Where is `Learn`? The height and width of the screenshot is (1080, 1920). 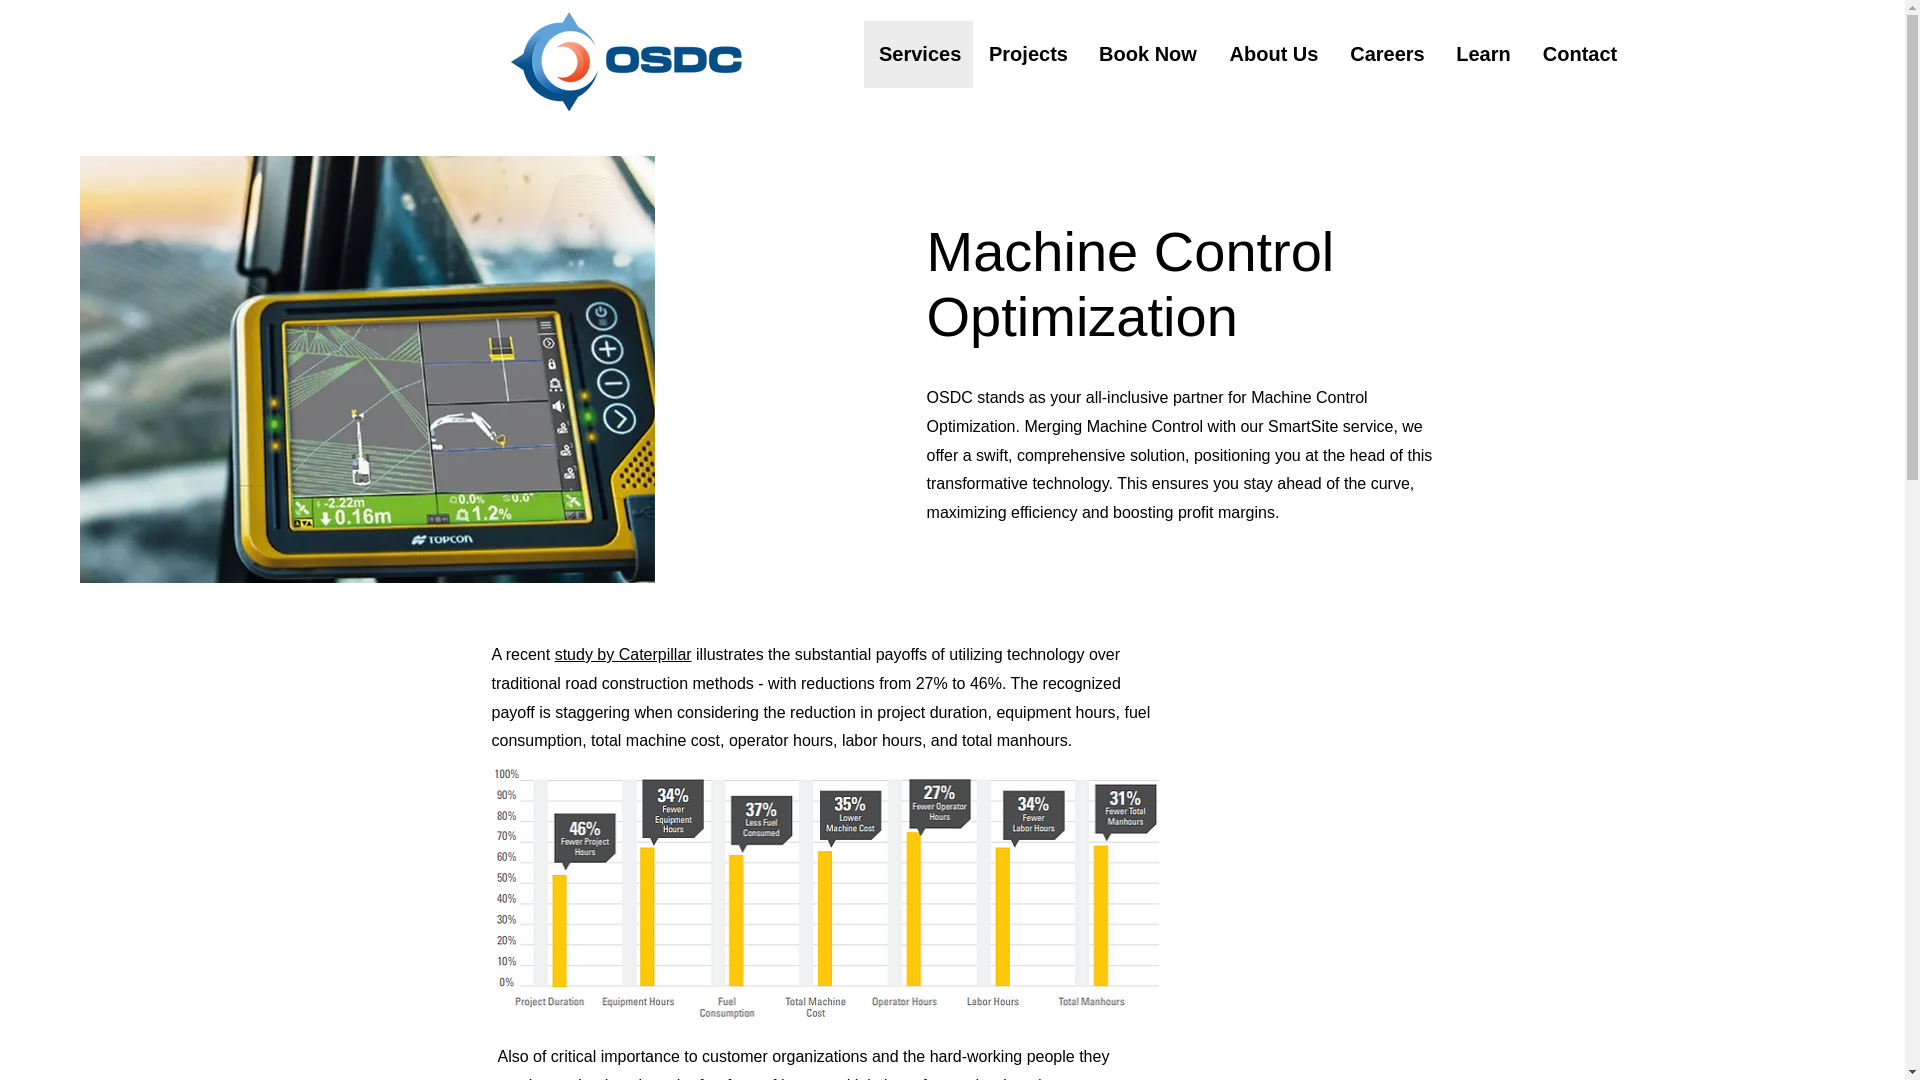
Learn is located at coordinates (1483, 54).